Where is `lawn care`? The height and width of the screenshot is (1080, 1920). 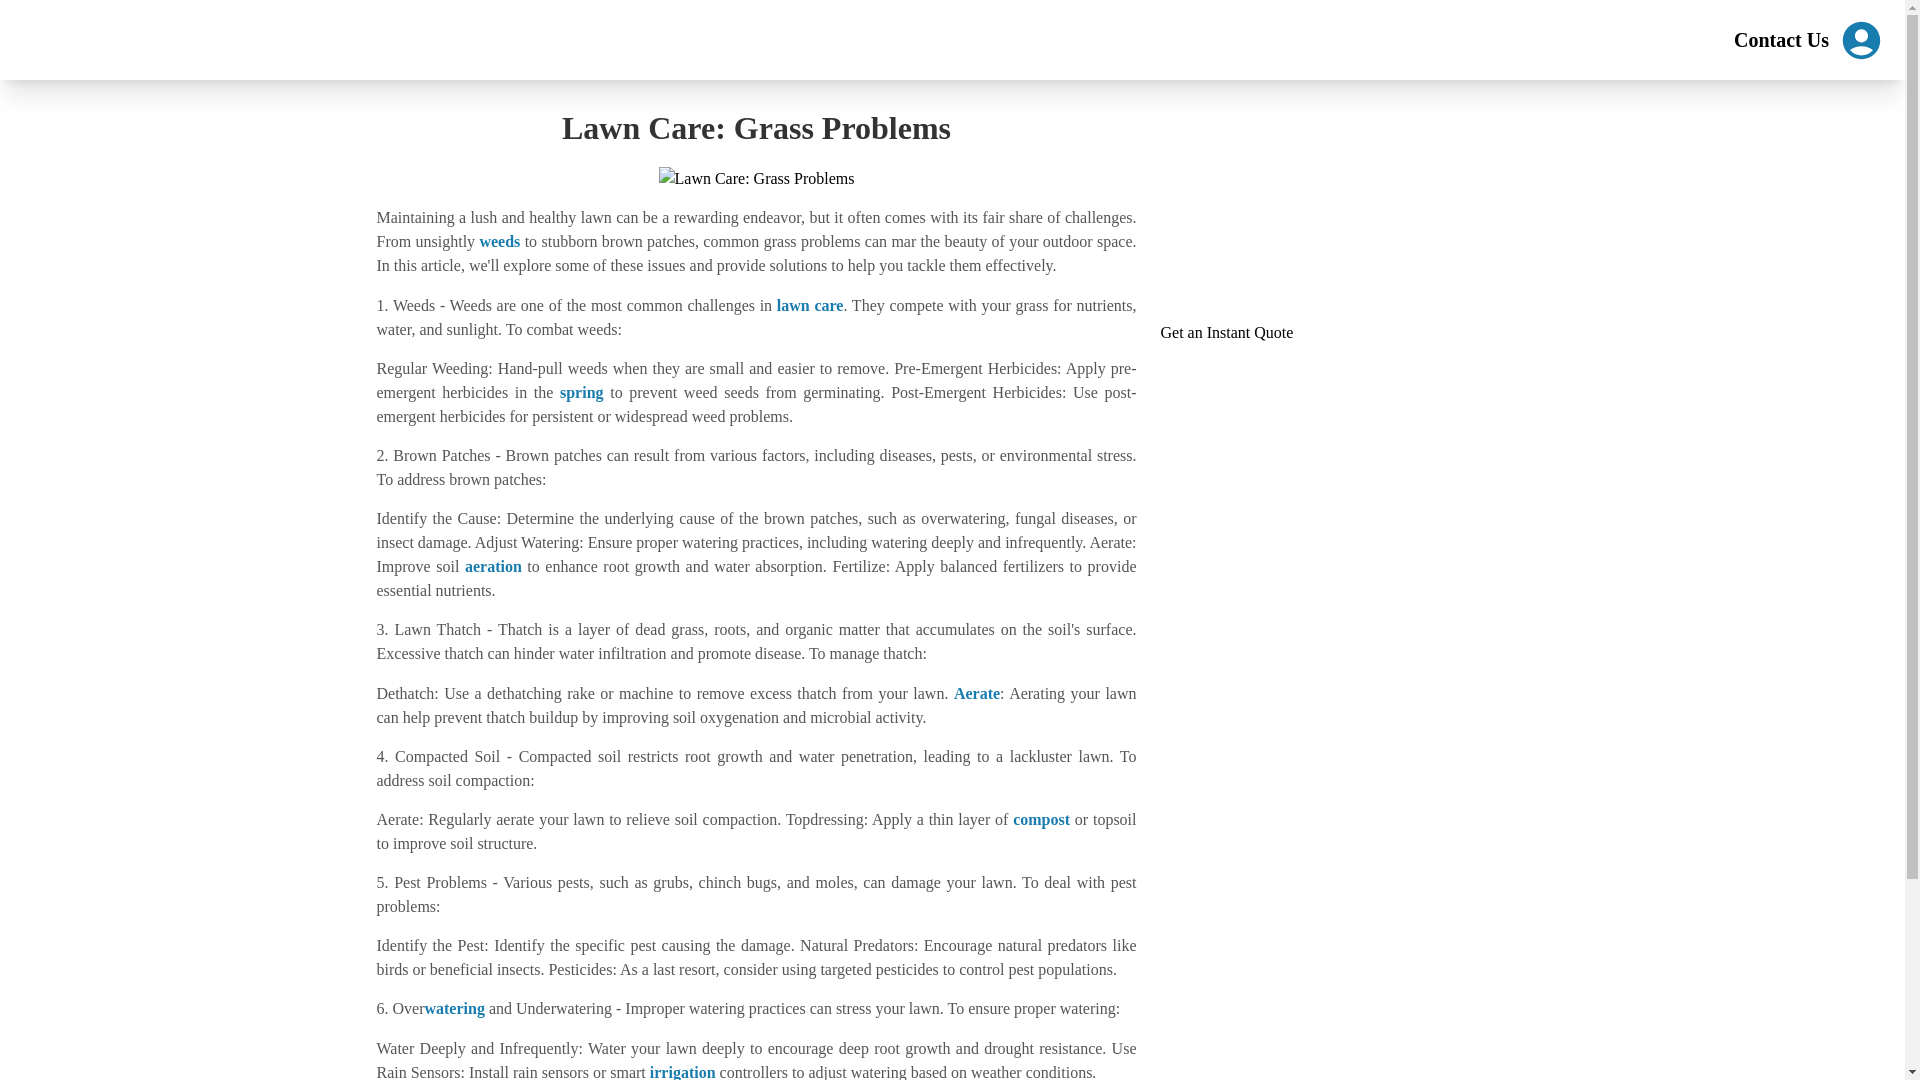 lawn care is located at coordinates (810, 306).